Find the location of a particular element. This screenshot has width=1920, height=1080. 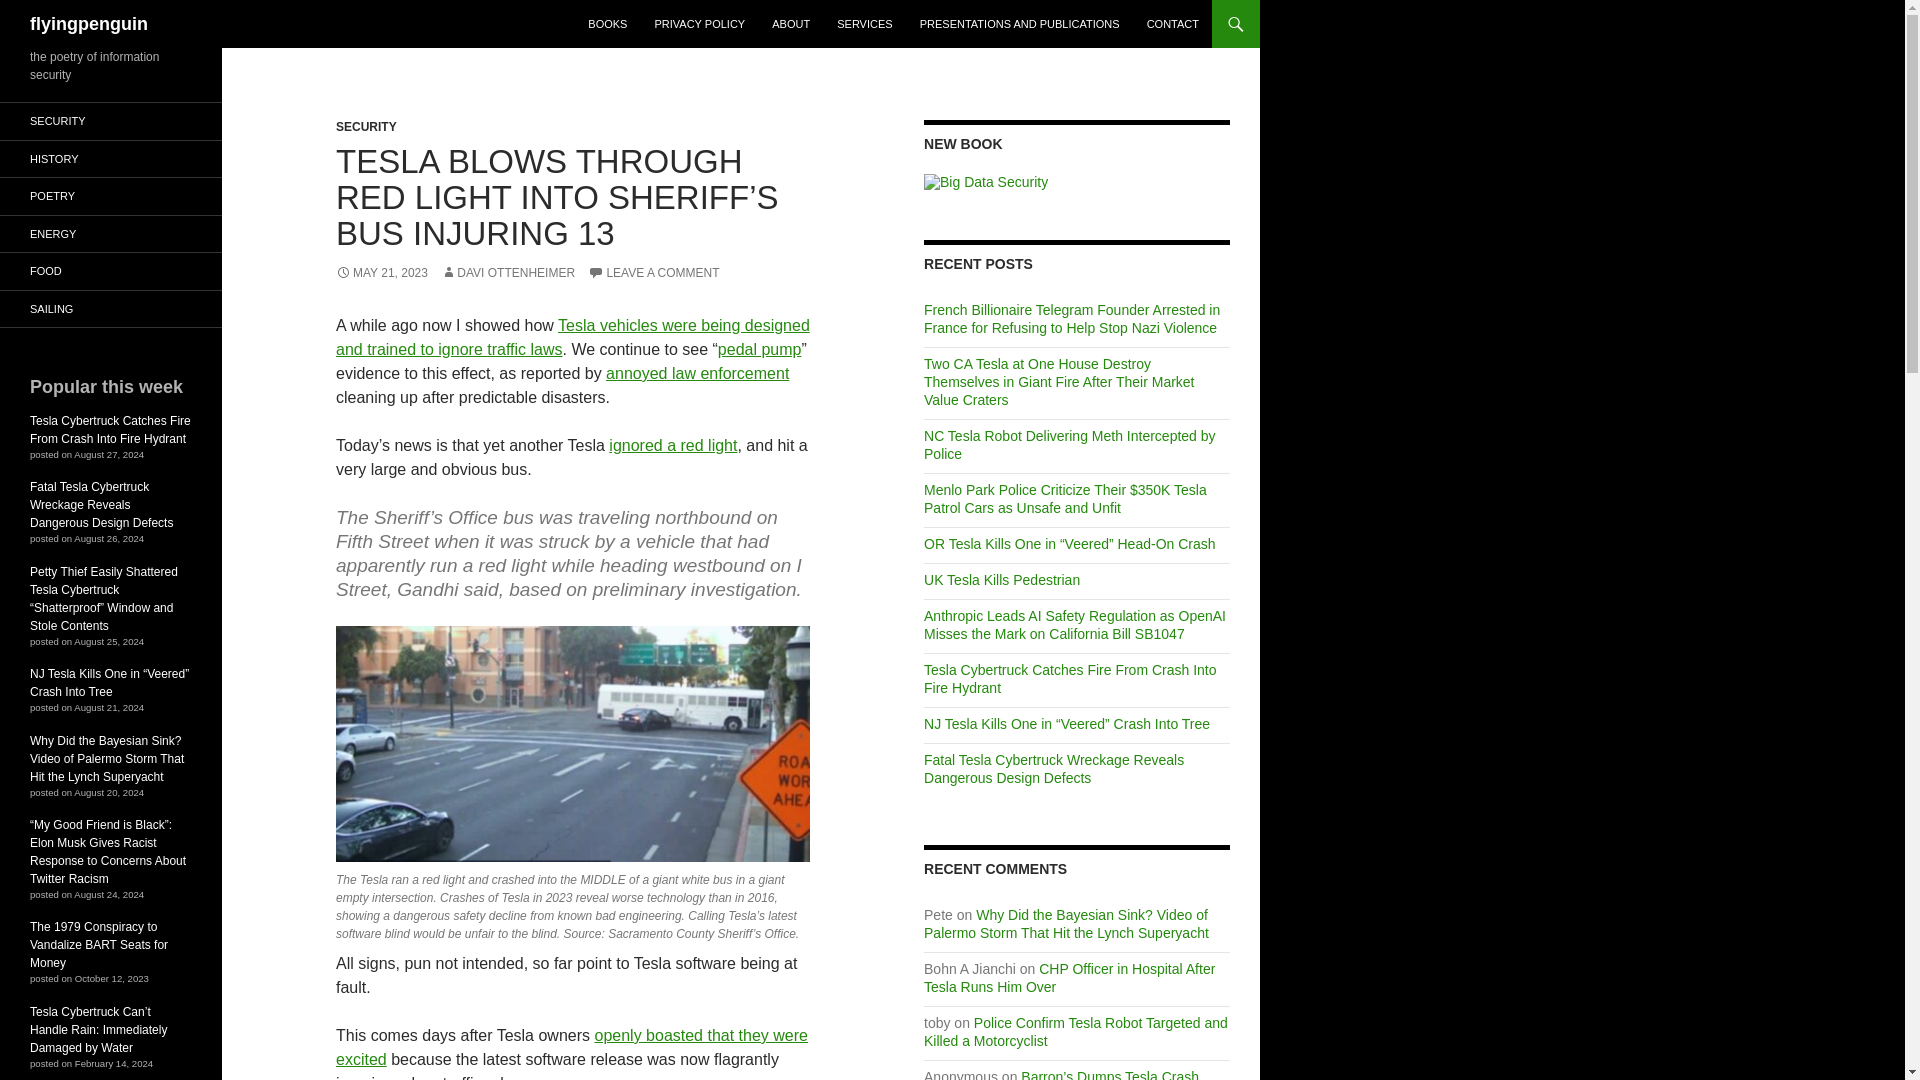

Tesla Cybertruck Catches Fire From Crash Into Fire Hydrant is located at coordinates (1070, 678).